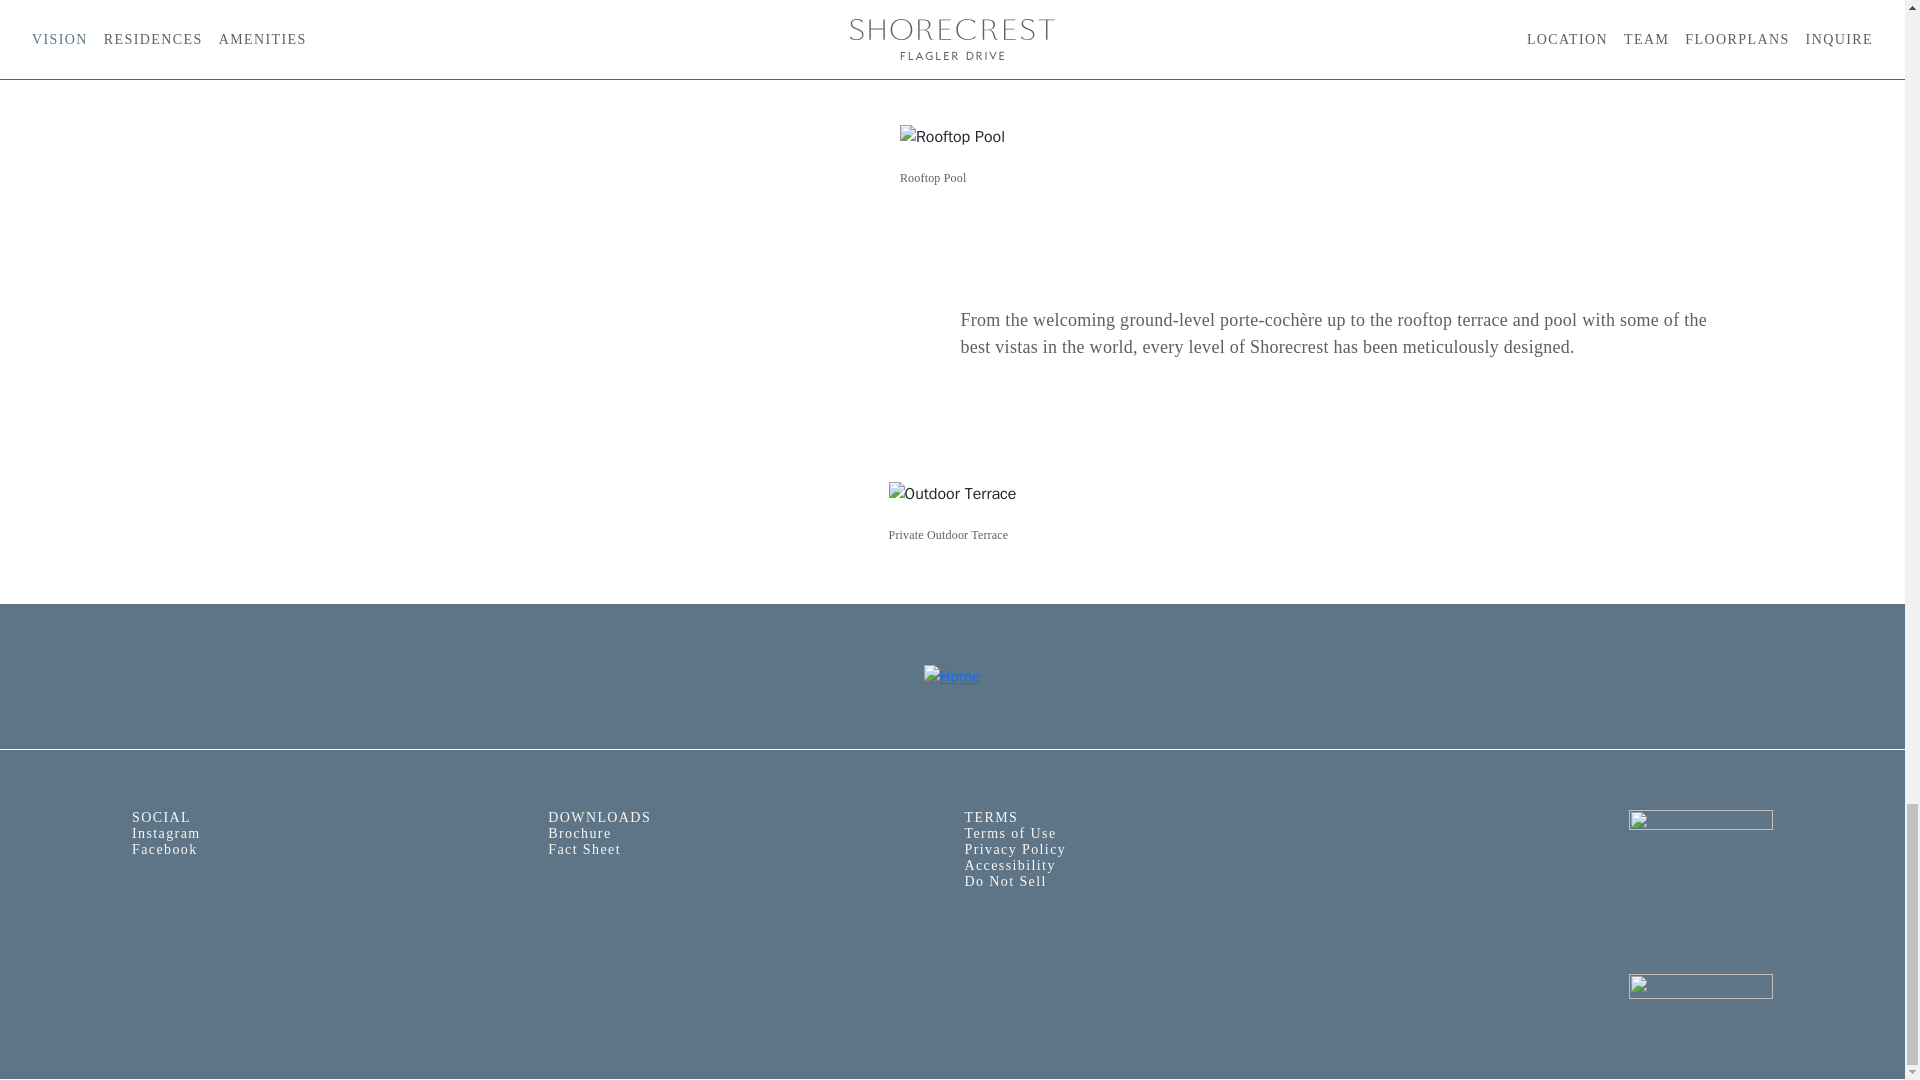  Describe the element at coordinates (1010, 834) in the screenshot. I see `Terms of Use` at that location.